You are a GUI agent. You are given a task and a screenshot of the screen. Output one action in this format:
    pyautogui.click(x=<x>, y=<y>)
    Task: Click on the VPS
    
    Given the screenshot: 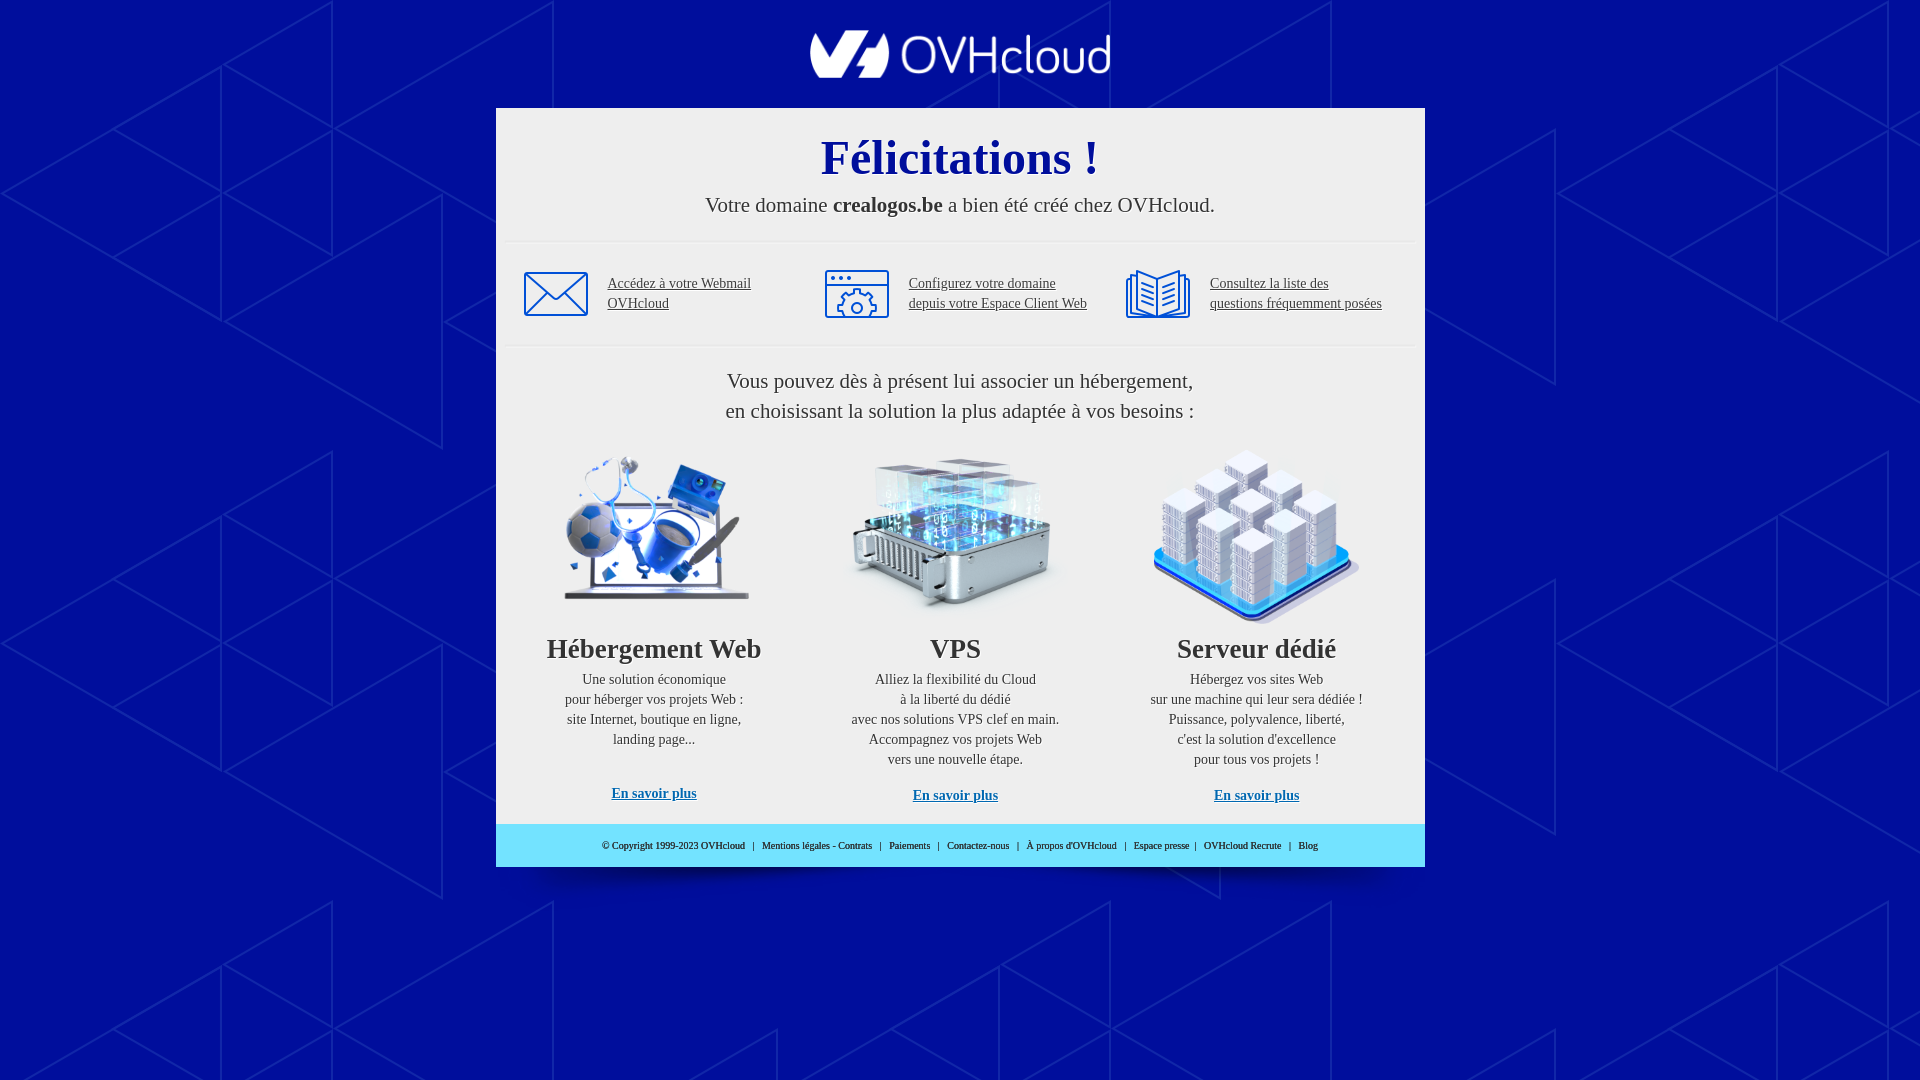 What is the action you would take?
    pyautogui.click(x=956, y=620)
    